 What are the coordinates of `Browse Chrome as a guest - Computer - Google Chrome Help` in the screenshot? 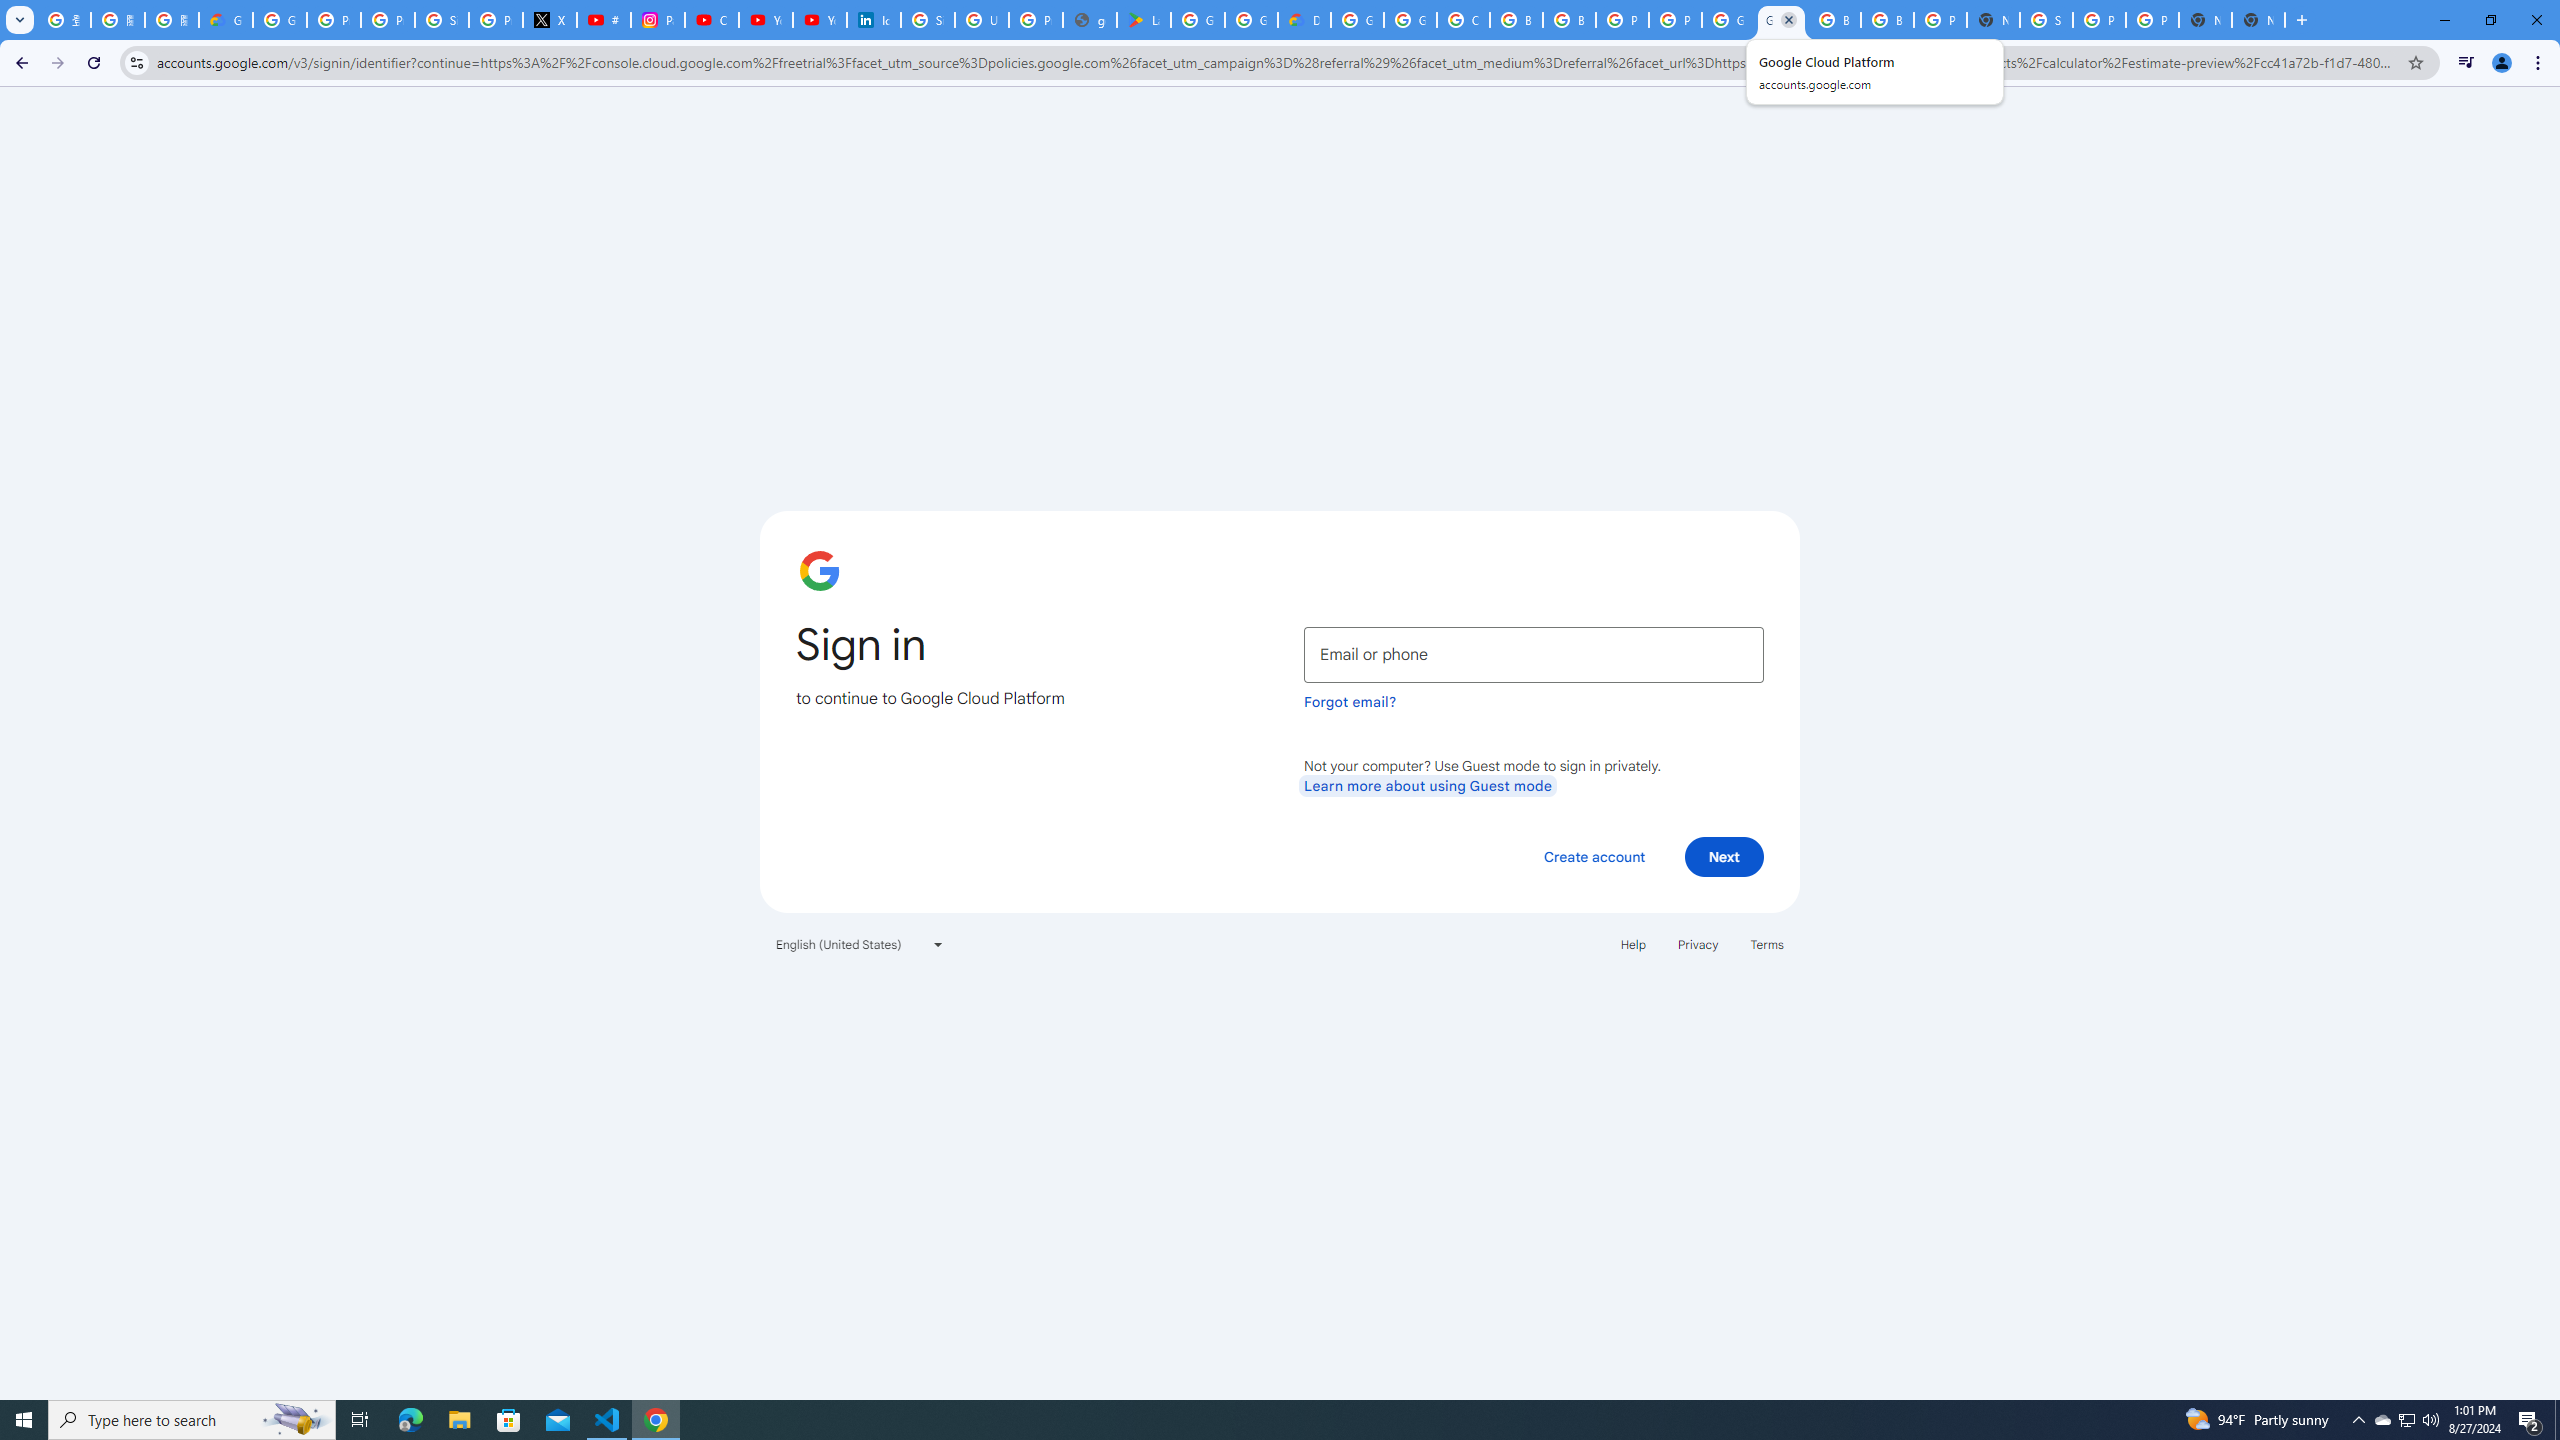 It's located at (1834, 20).